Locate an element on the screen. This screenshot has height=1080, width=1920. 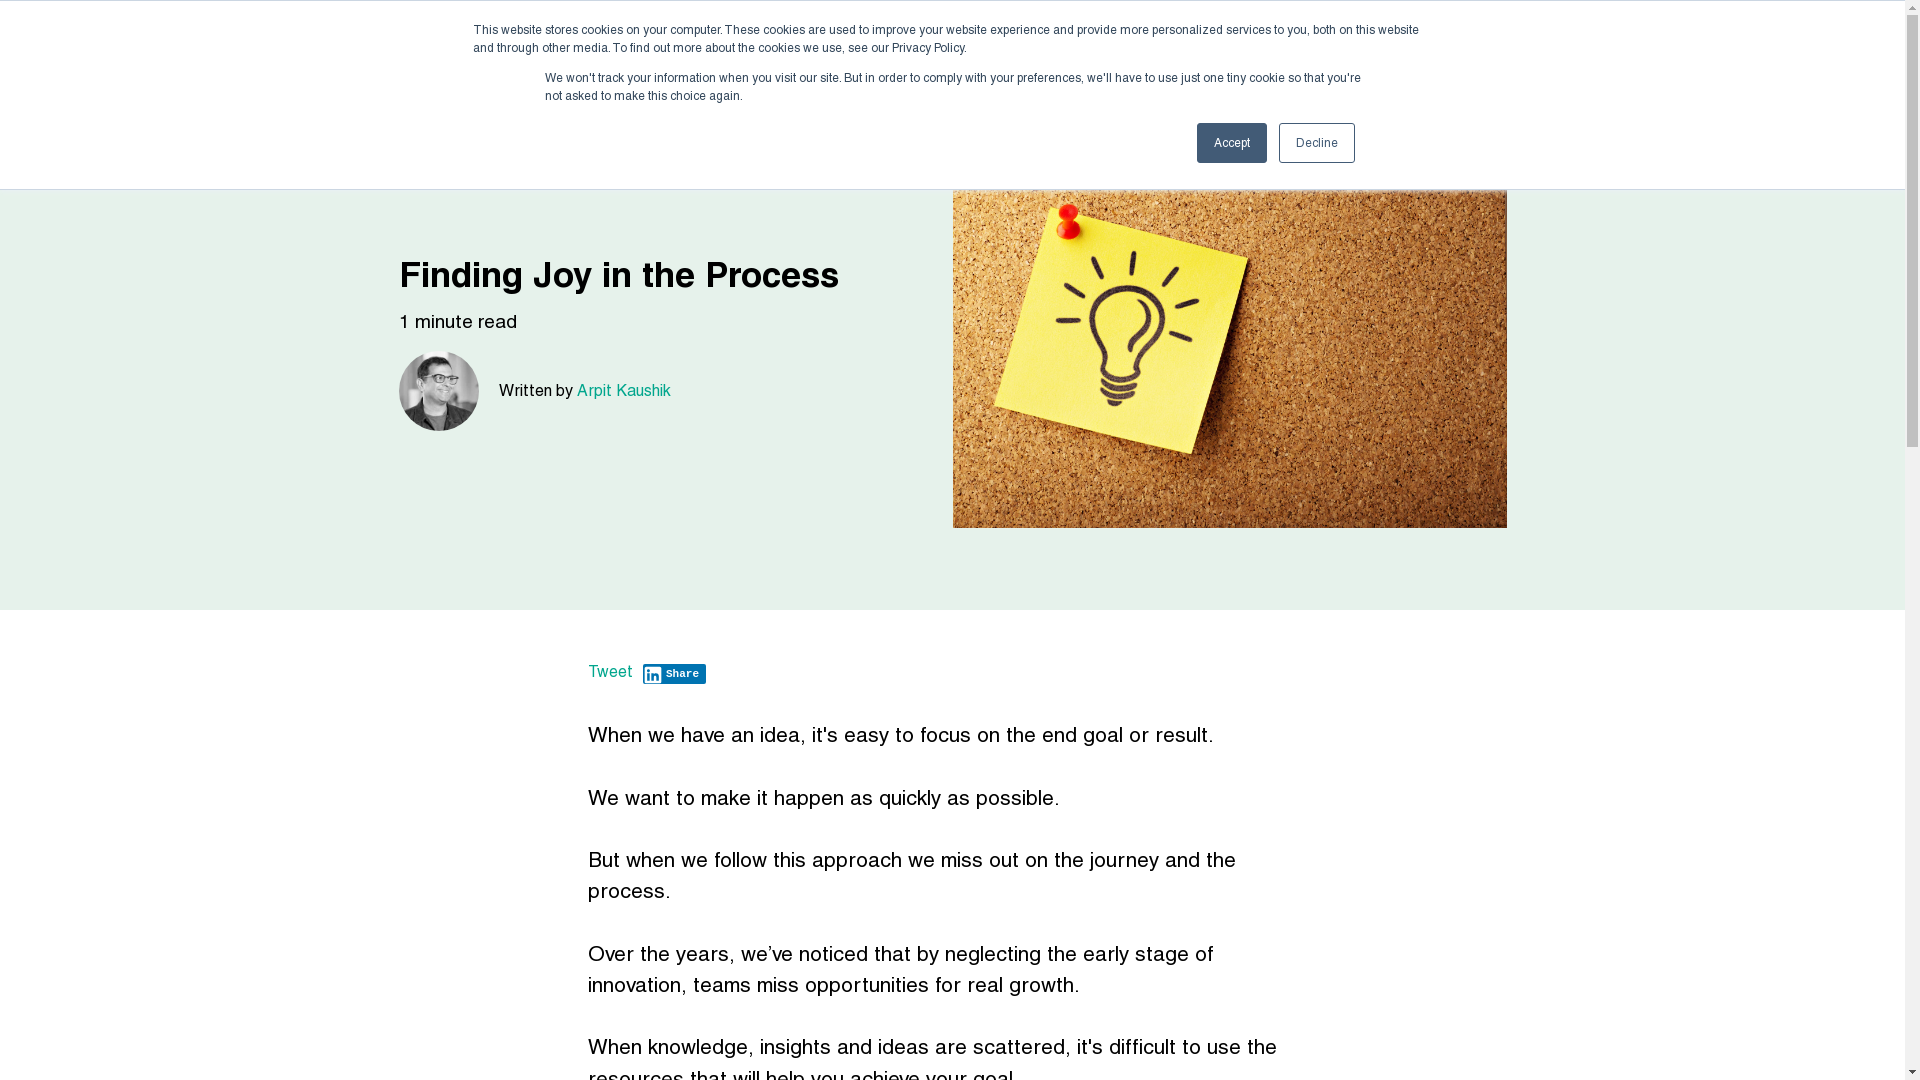
Contact us is located at coordinates (1718, 38).